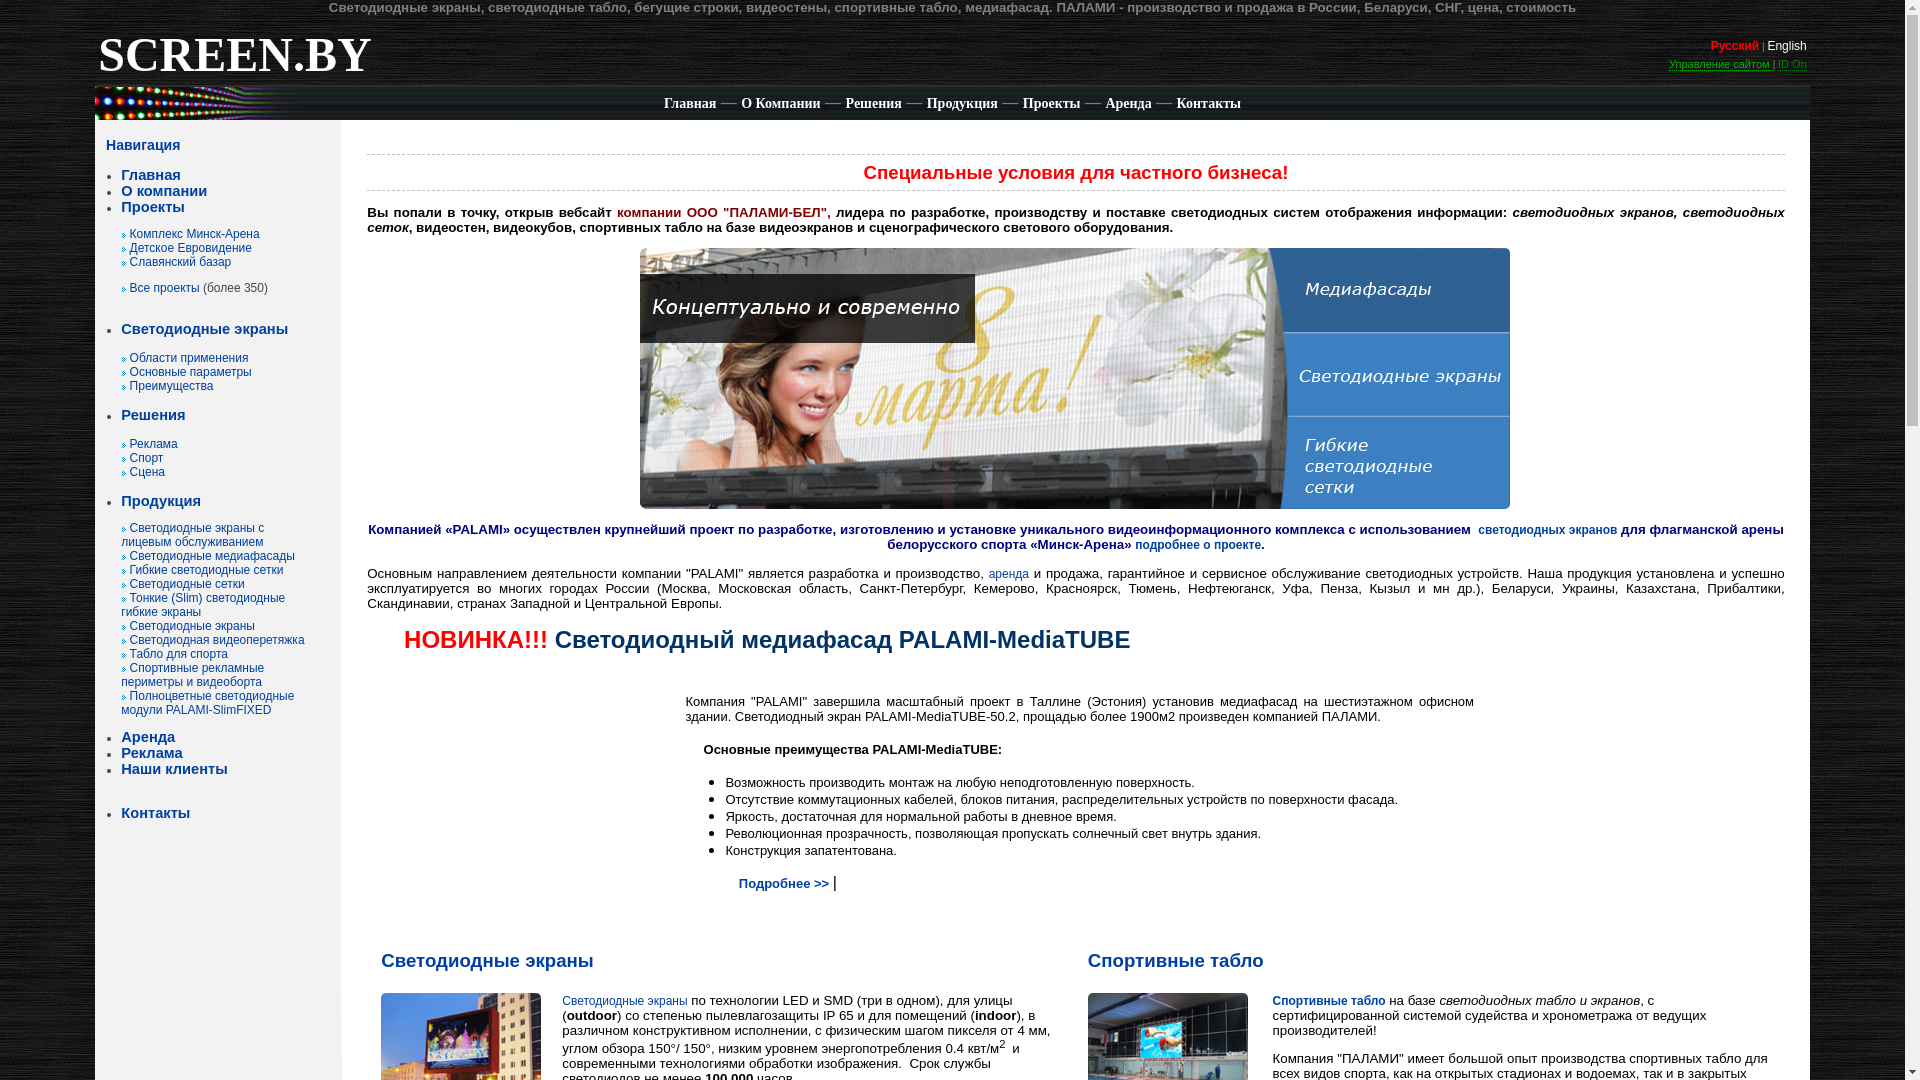 The width and height of the screenshot is (1920, 1080). I want to click on ID On, so click(1792, 64).